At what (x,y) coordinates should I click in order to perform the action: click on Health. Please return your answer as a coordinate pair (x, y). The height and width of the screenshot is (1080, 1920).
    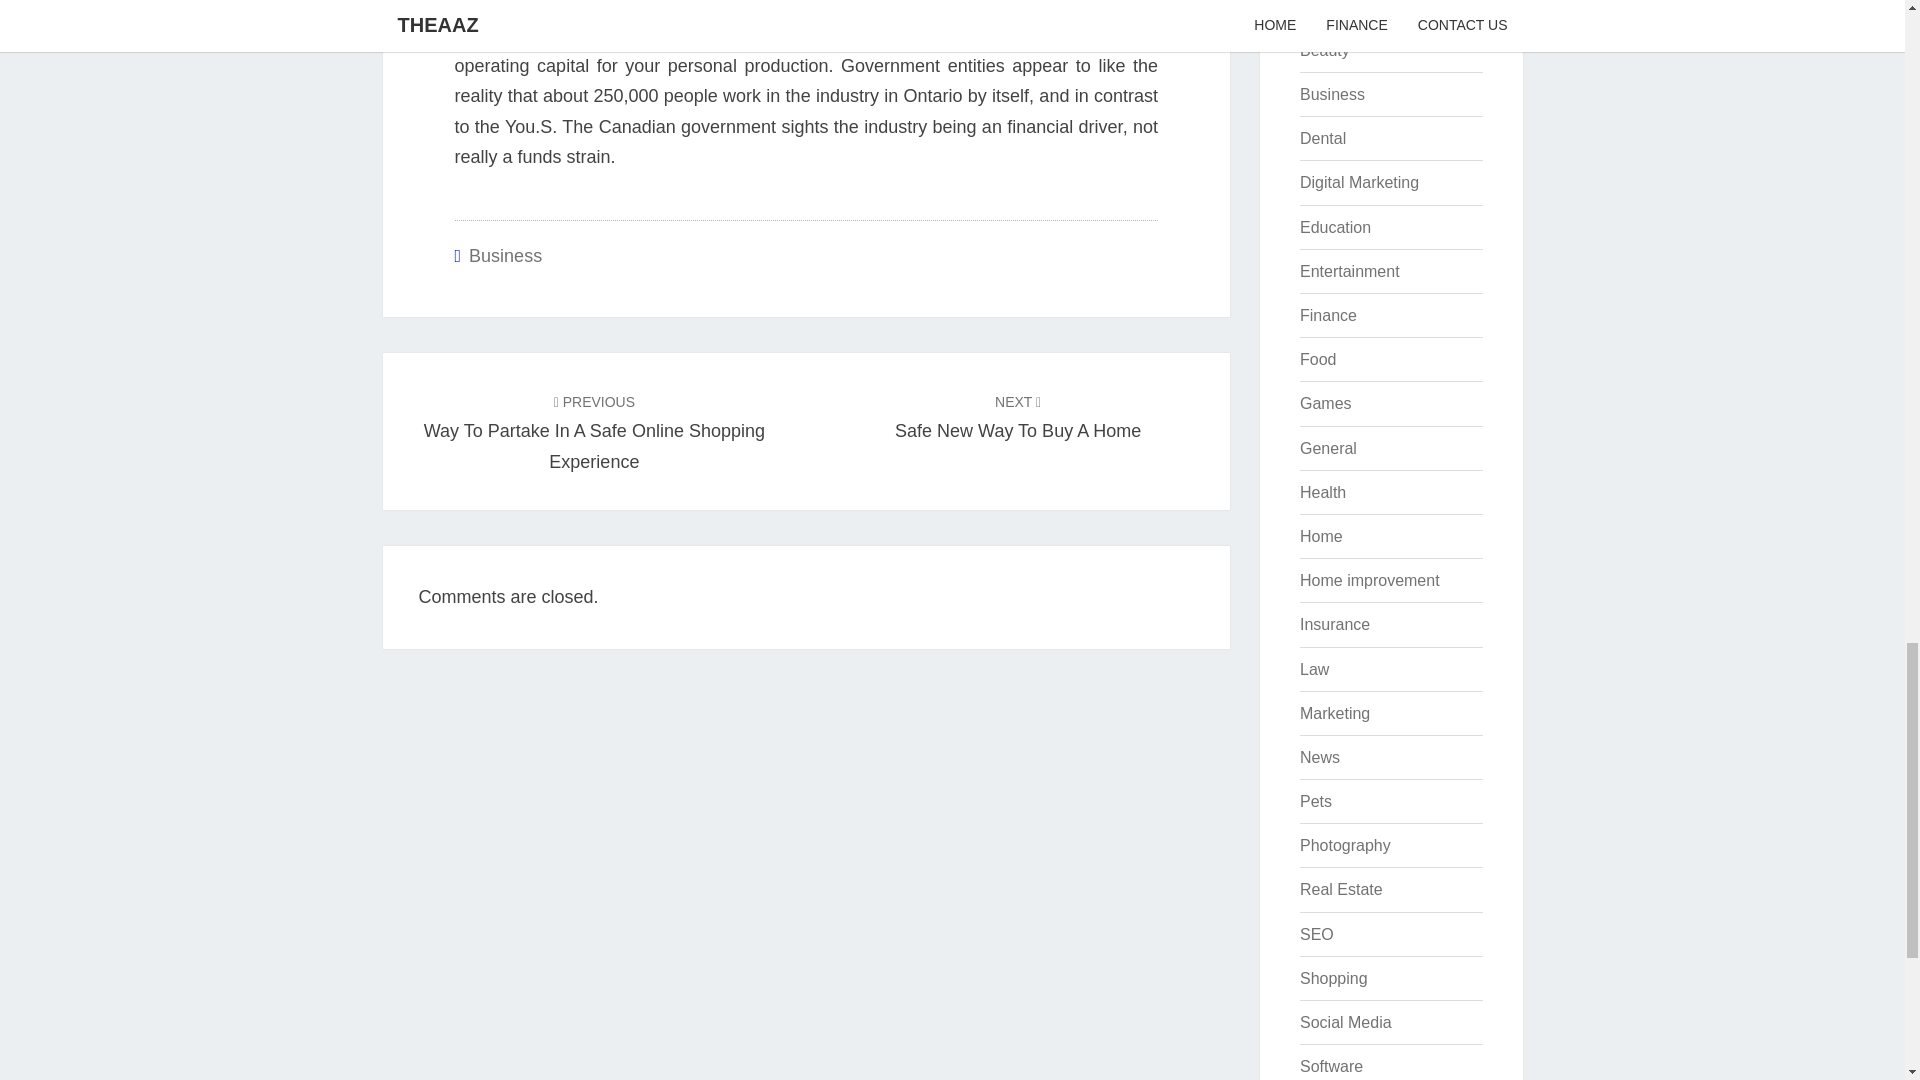
    Looking at the image, I should click on (1322, 492).